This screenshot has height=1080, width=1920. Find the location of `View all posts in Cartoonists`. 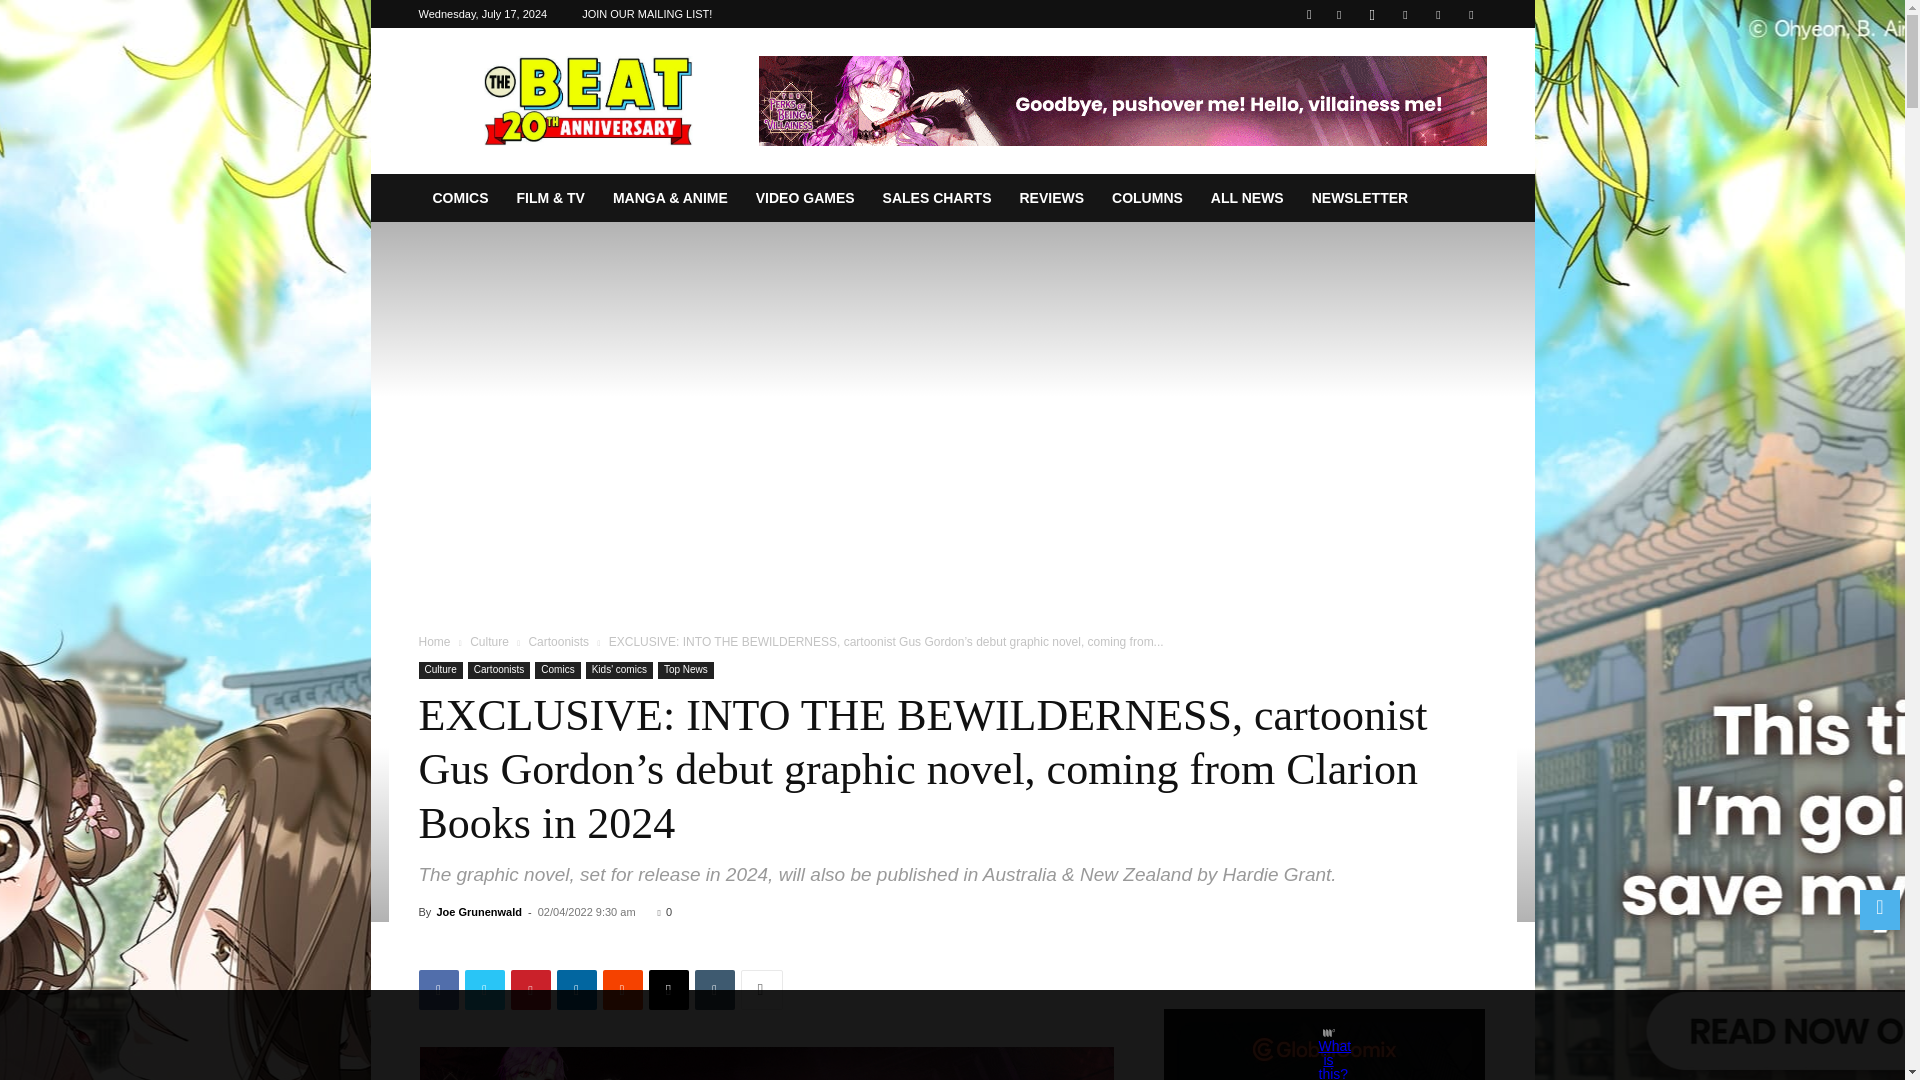

View all posts in Cartoonists is located at coordinates (558, 642).